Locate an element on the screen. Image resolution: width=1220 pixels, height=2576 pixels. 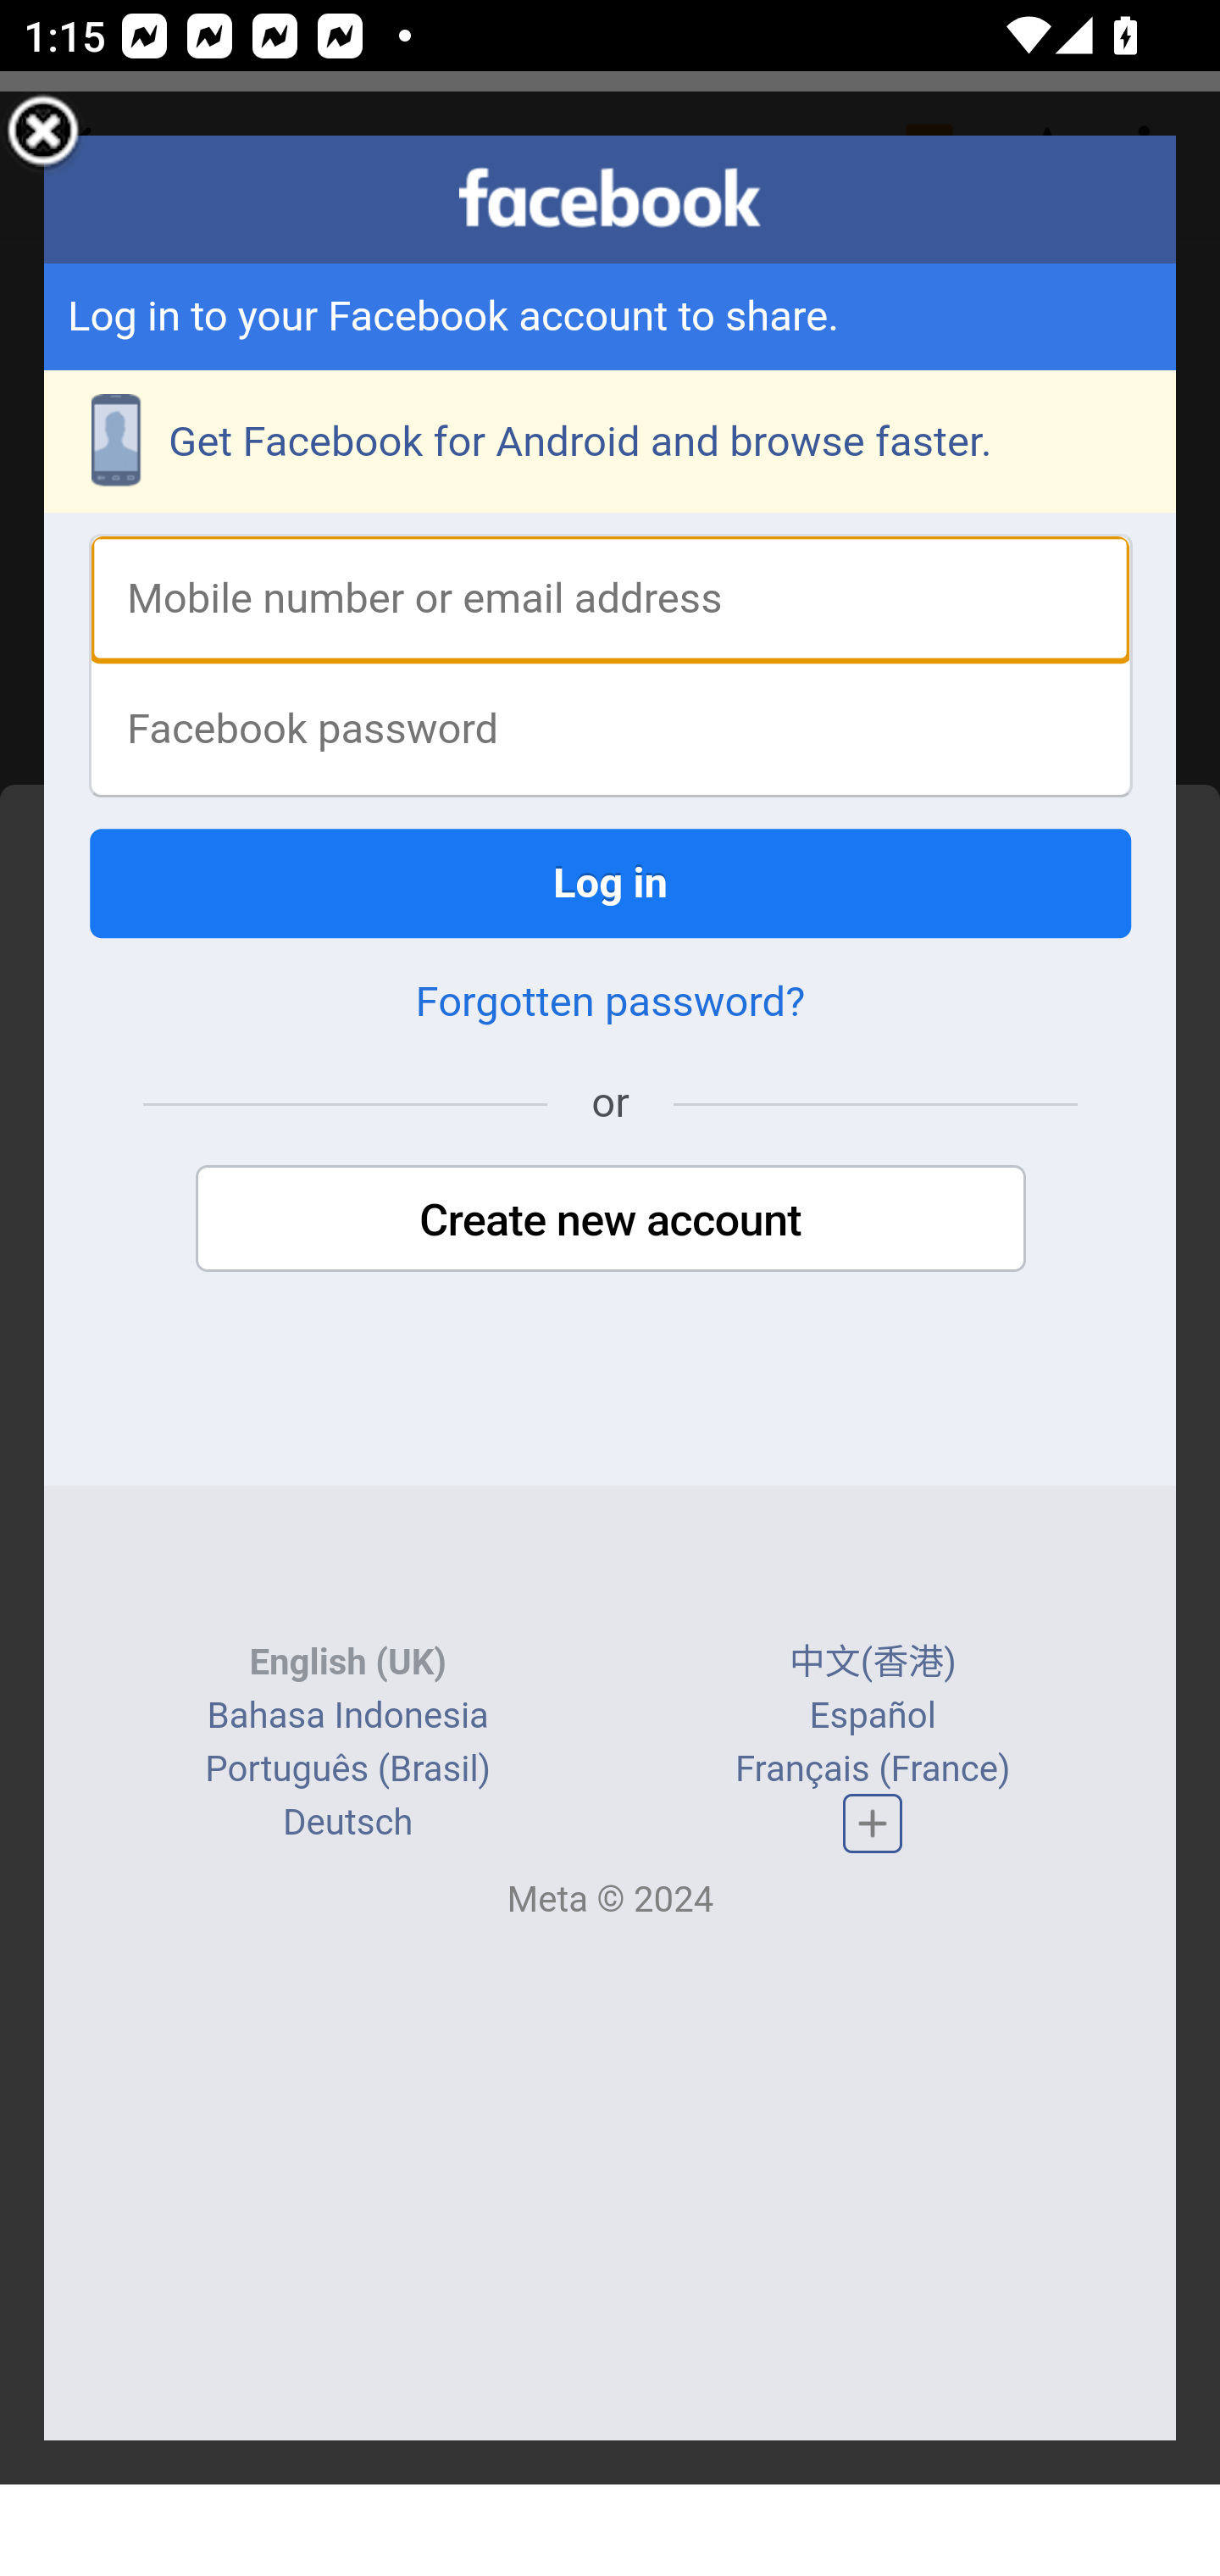
Get Facebook for Android and browse faster. is located at coordinates (612, 444).